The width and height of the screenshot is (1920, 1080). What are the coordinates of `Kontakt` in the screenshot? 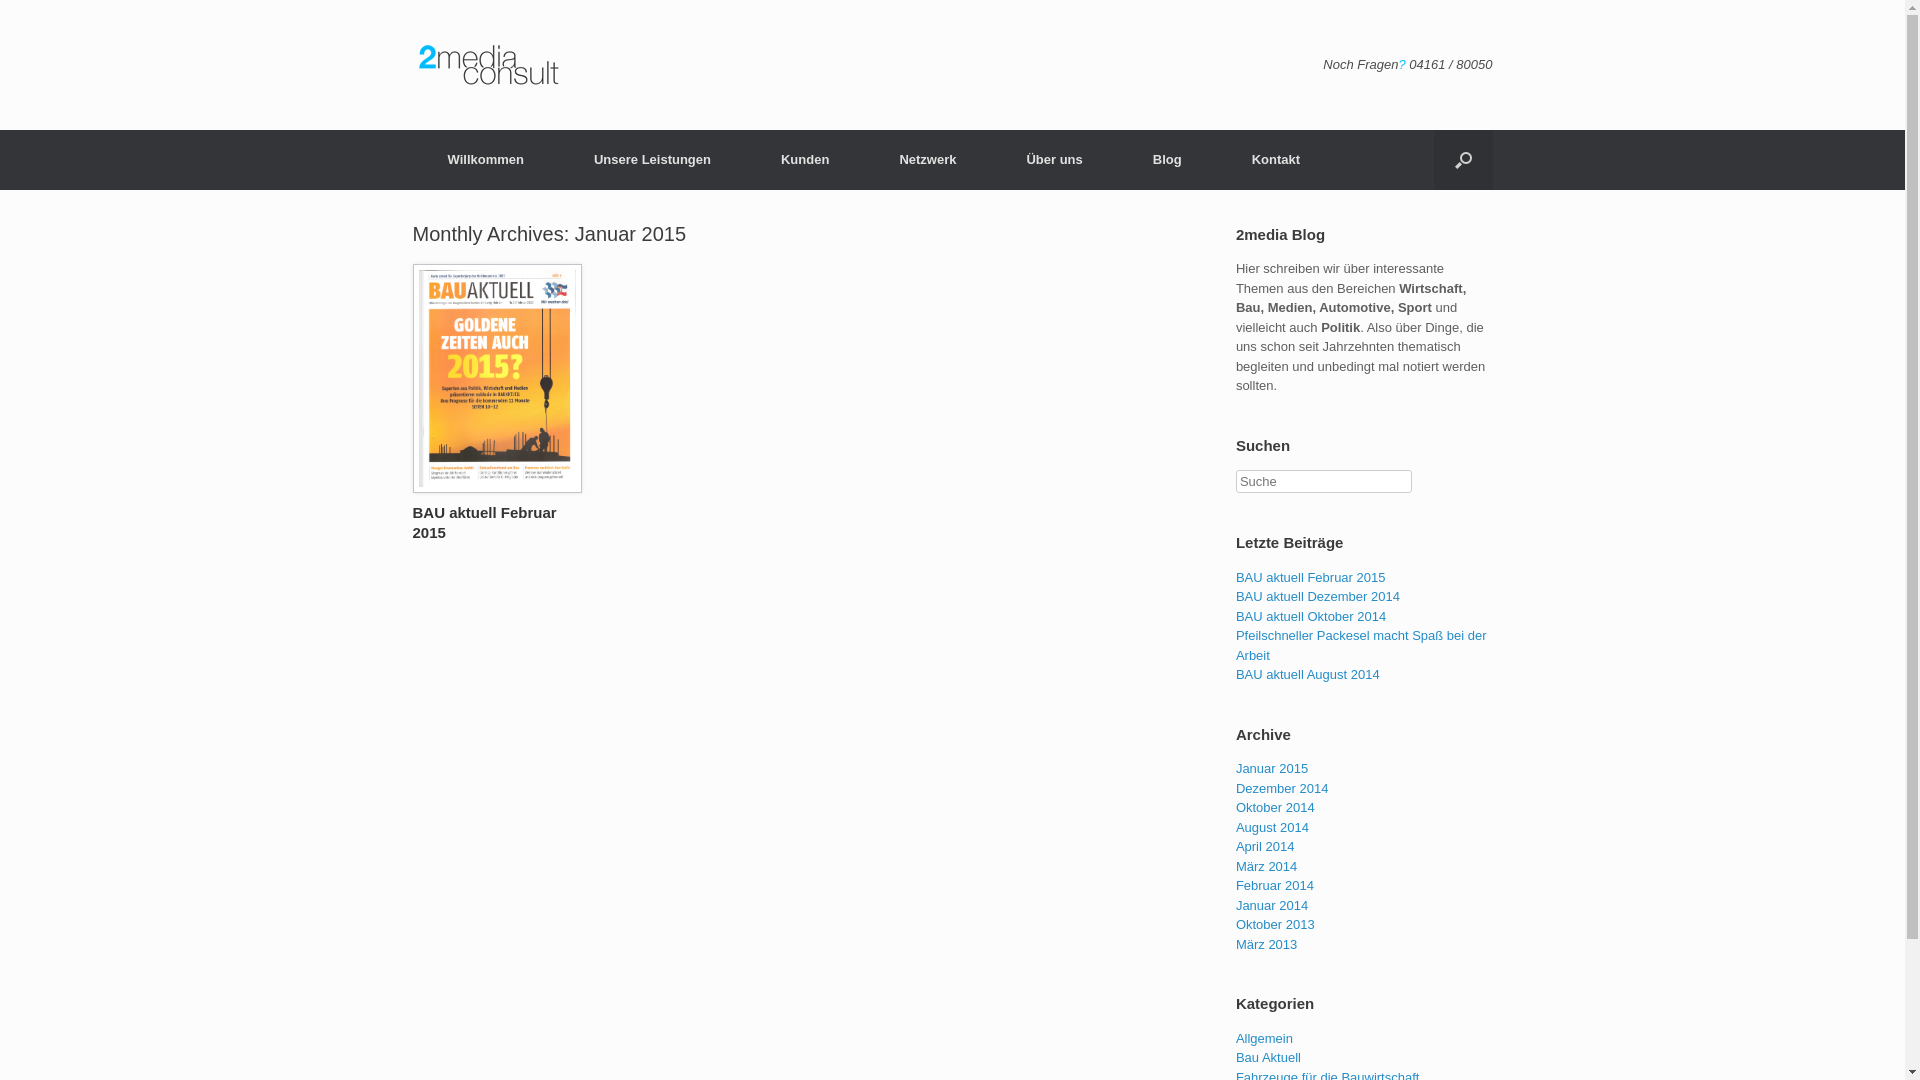 It's located at (1276, 160).